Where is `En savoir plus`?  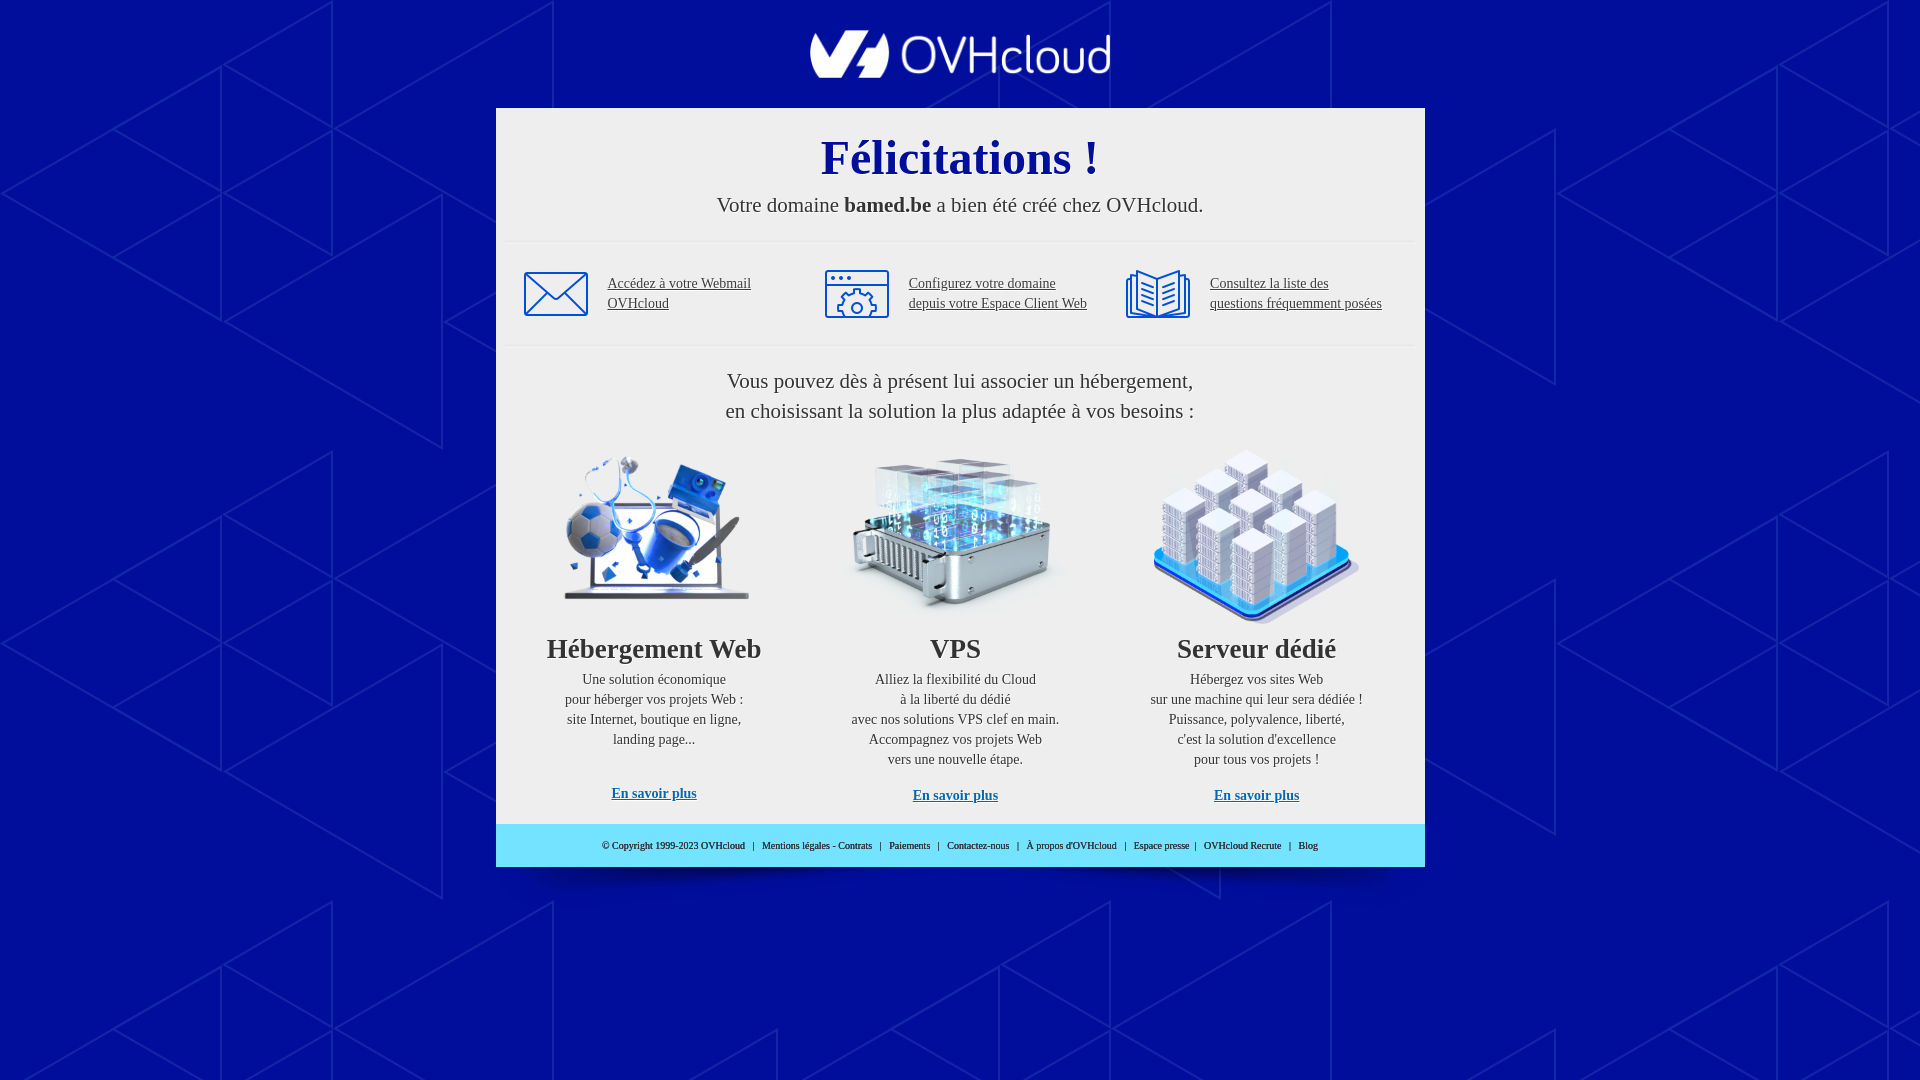
En savoir plus is located at coordinates (654, 794).